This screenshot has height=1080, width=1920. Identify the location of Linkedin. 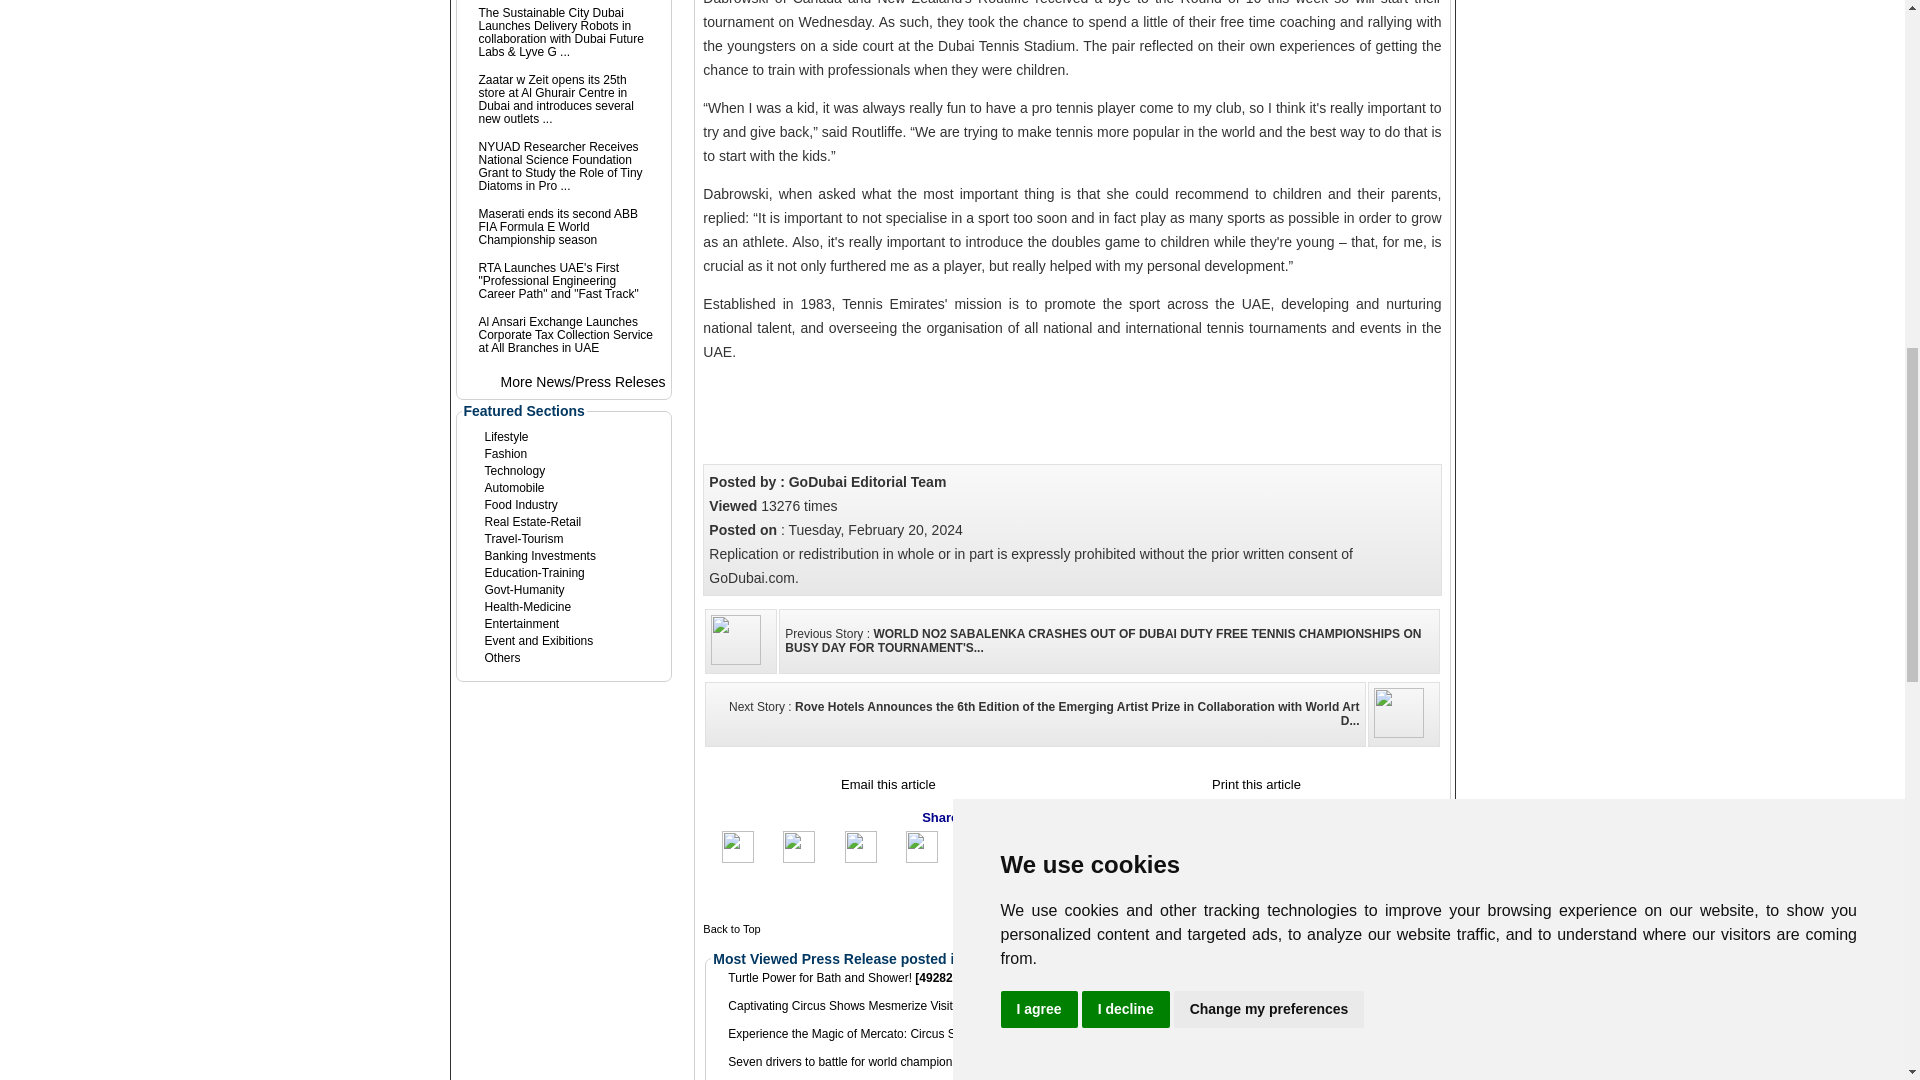
(860, 859).